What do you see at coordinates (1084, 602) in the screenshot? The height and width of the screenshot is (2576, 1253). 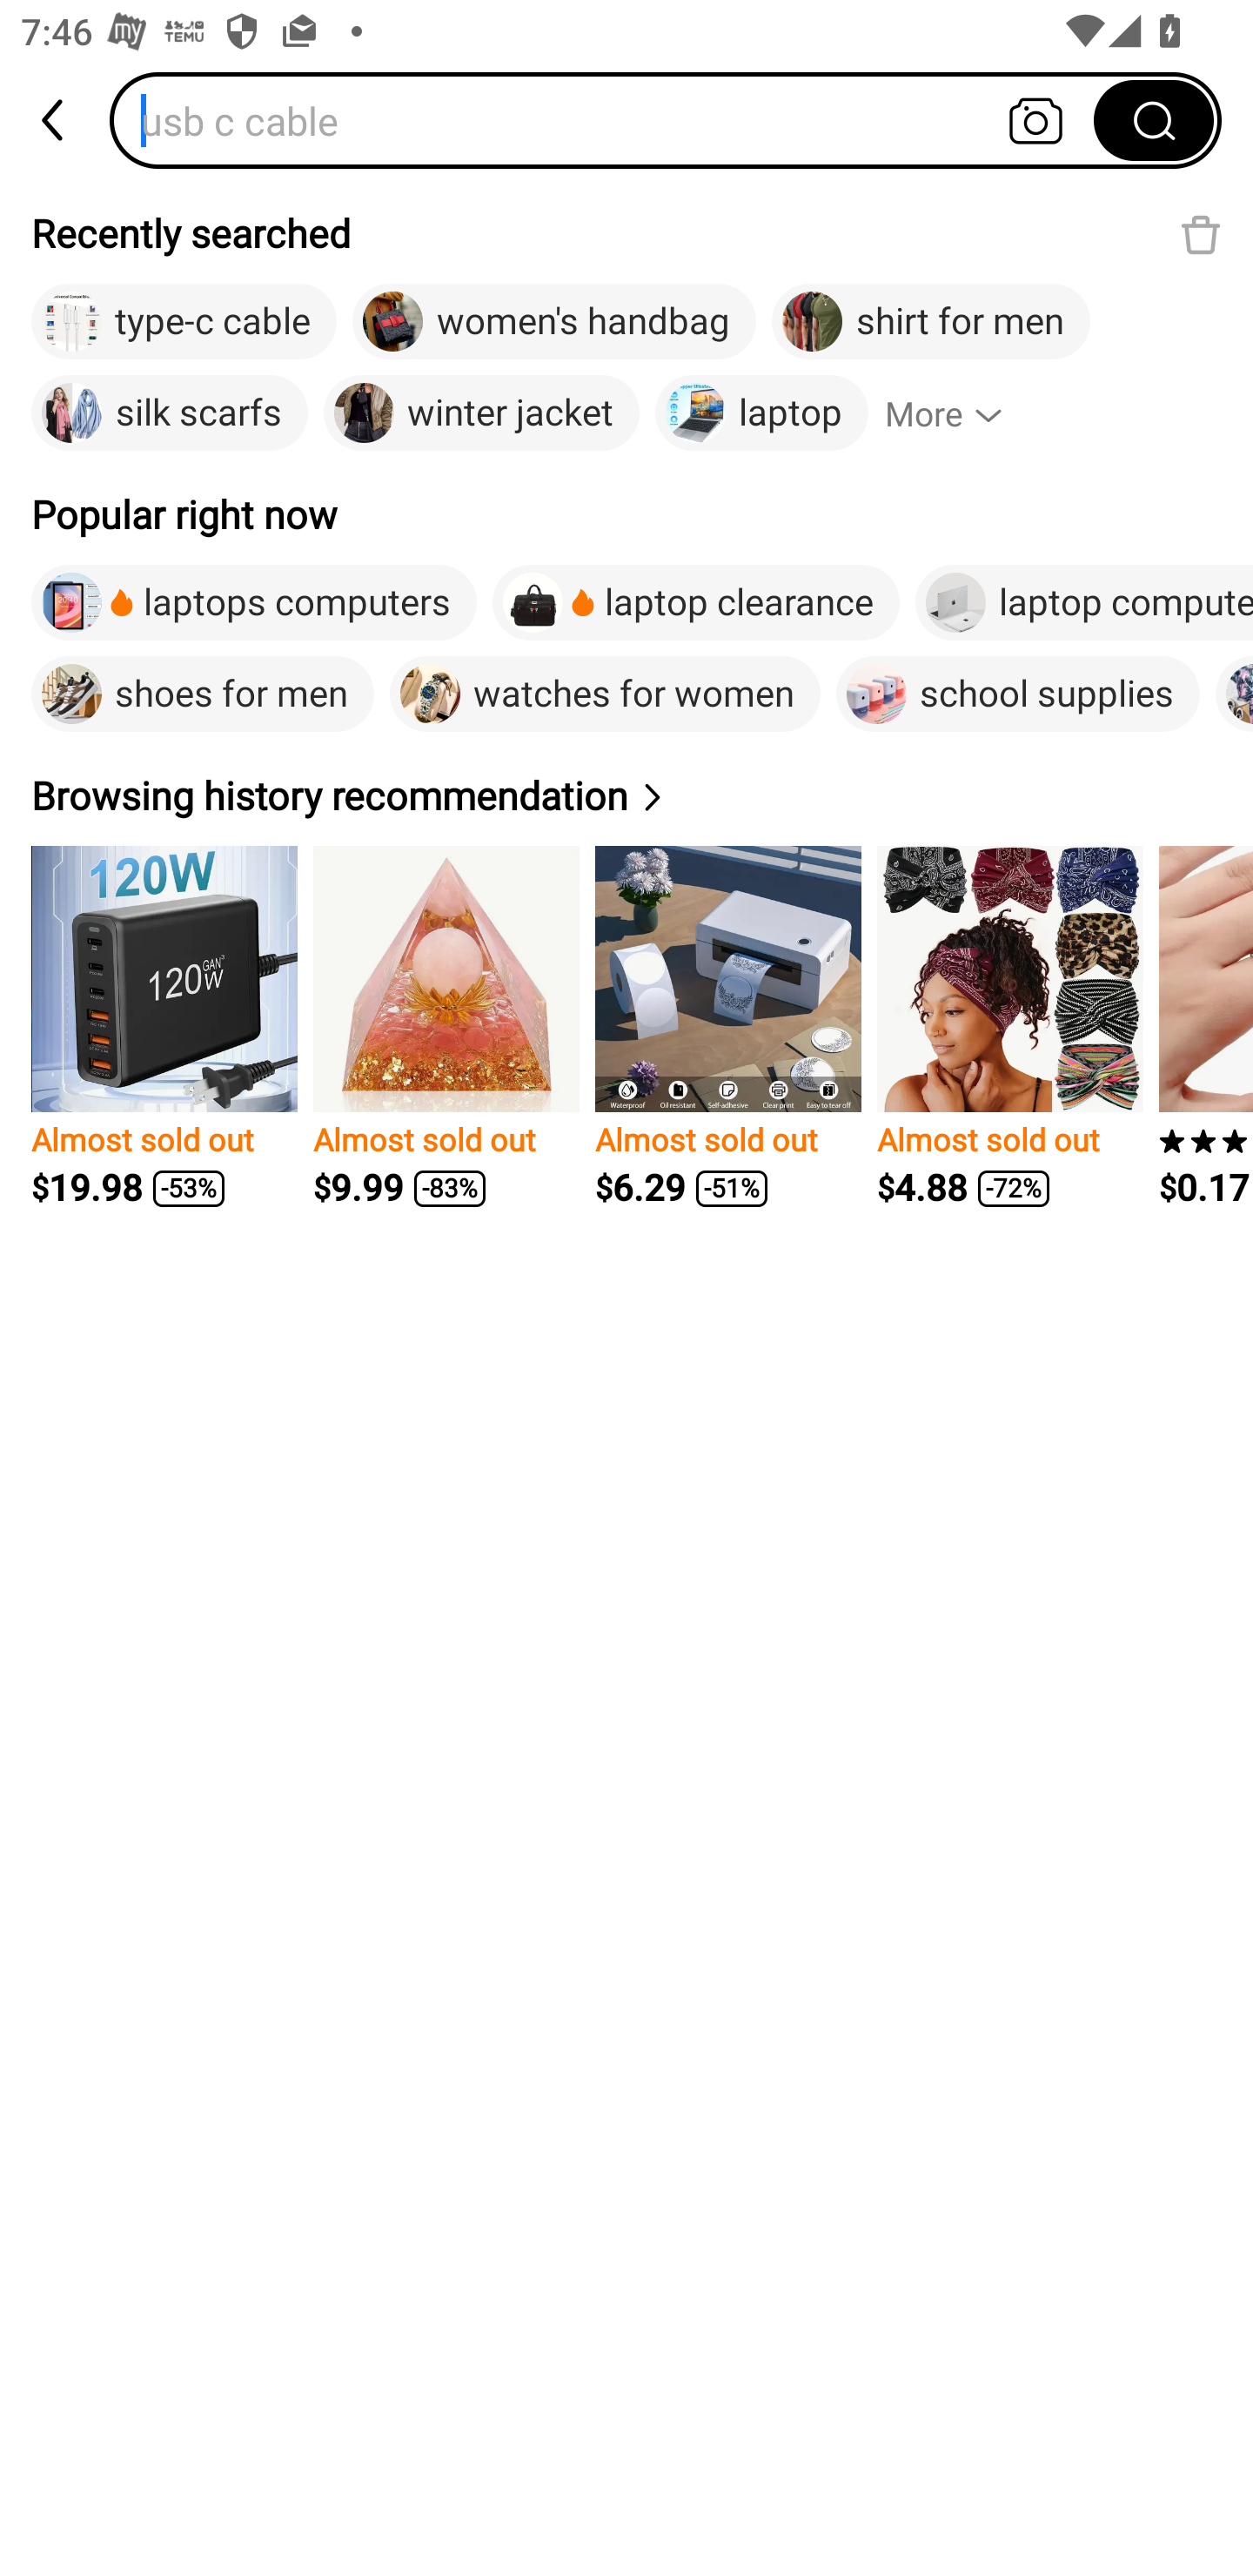 I see `laptop computer touchscreen` at bounding box center [1084, 602].